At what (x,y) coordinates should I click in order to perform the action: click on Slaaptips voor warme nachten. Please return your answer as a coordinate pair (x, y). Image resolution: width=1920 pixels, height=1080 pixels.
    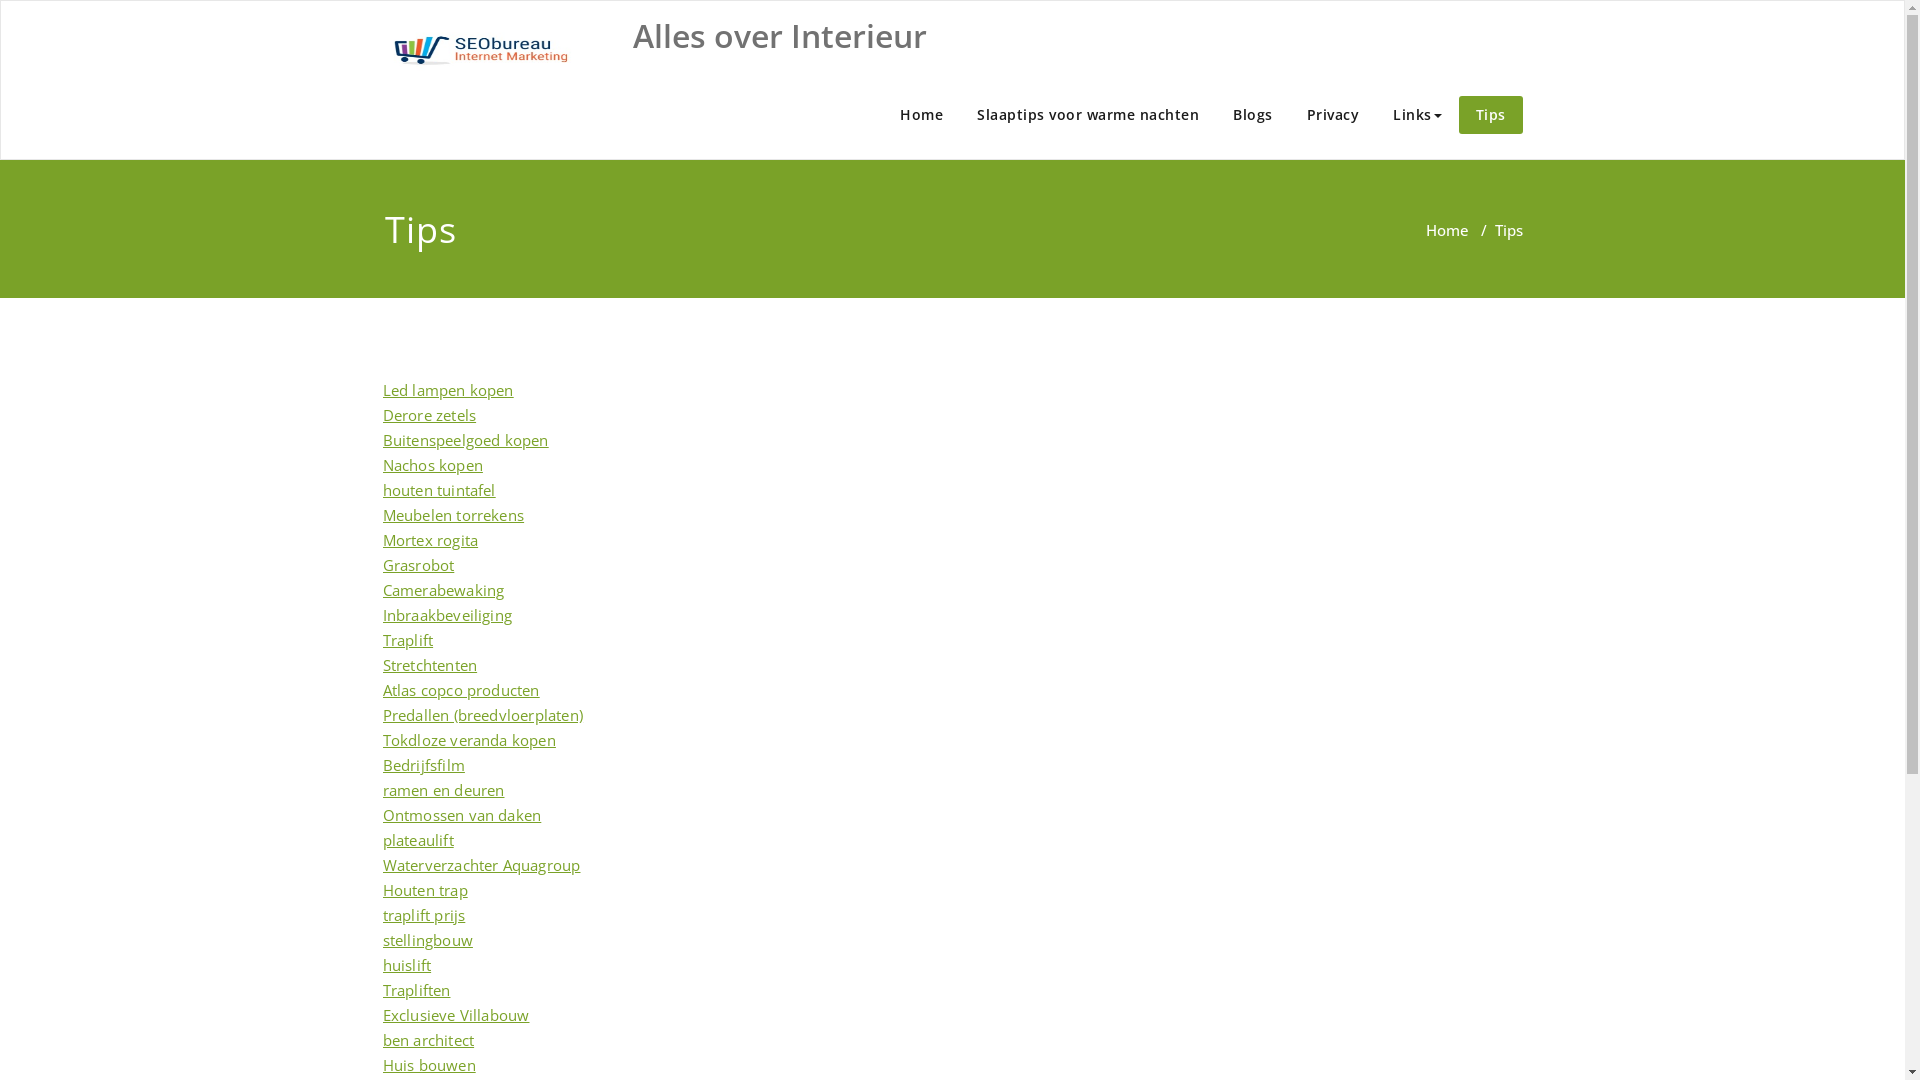
    Looking at the image, I should click on (1088, 115).